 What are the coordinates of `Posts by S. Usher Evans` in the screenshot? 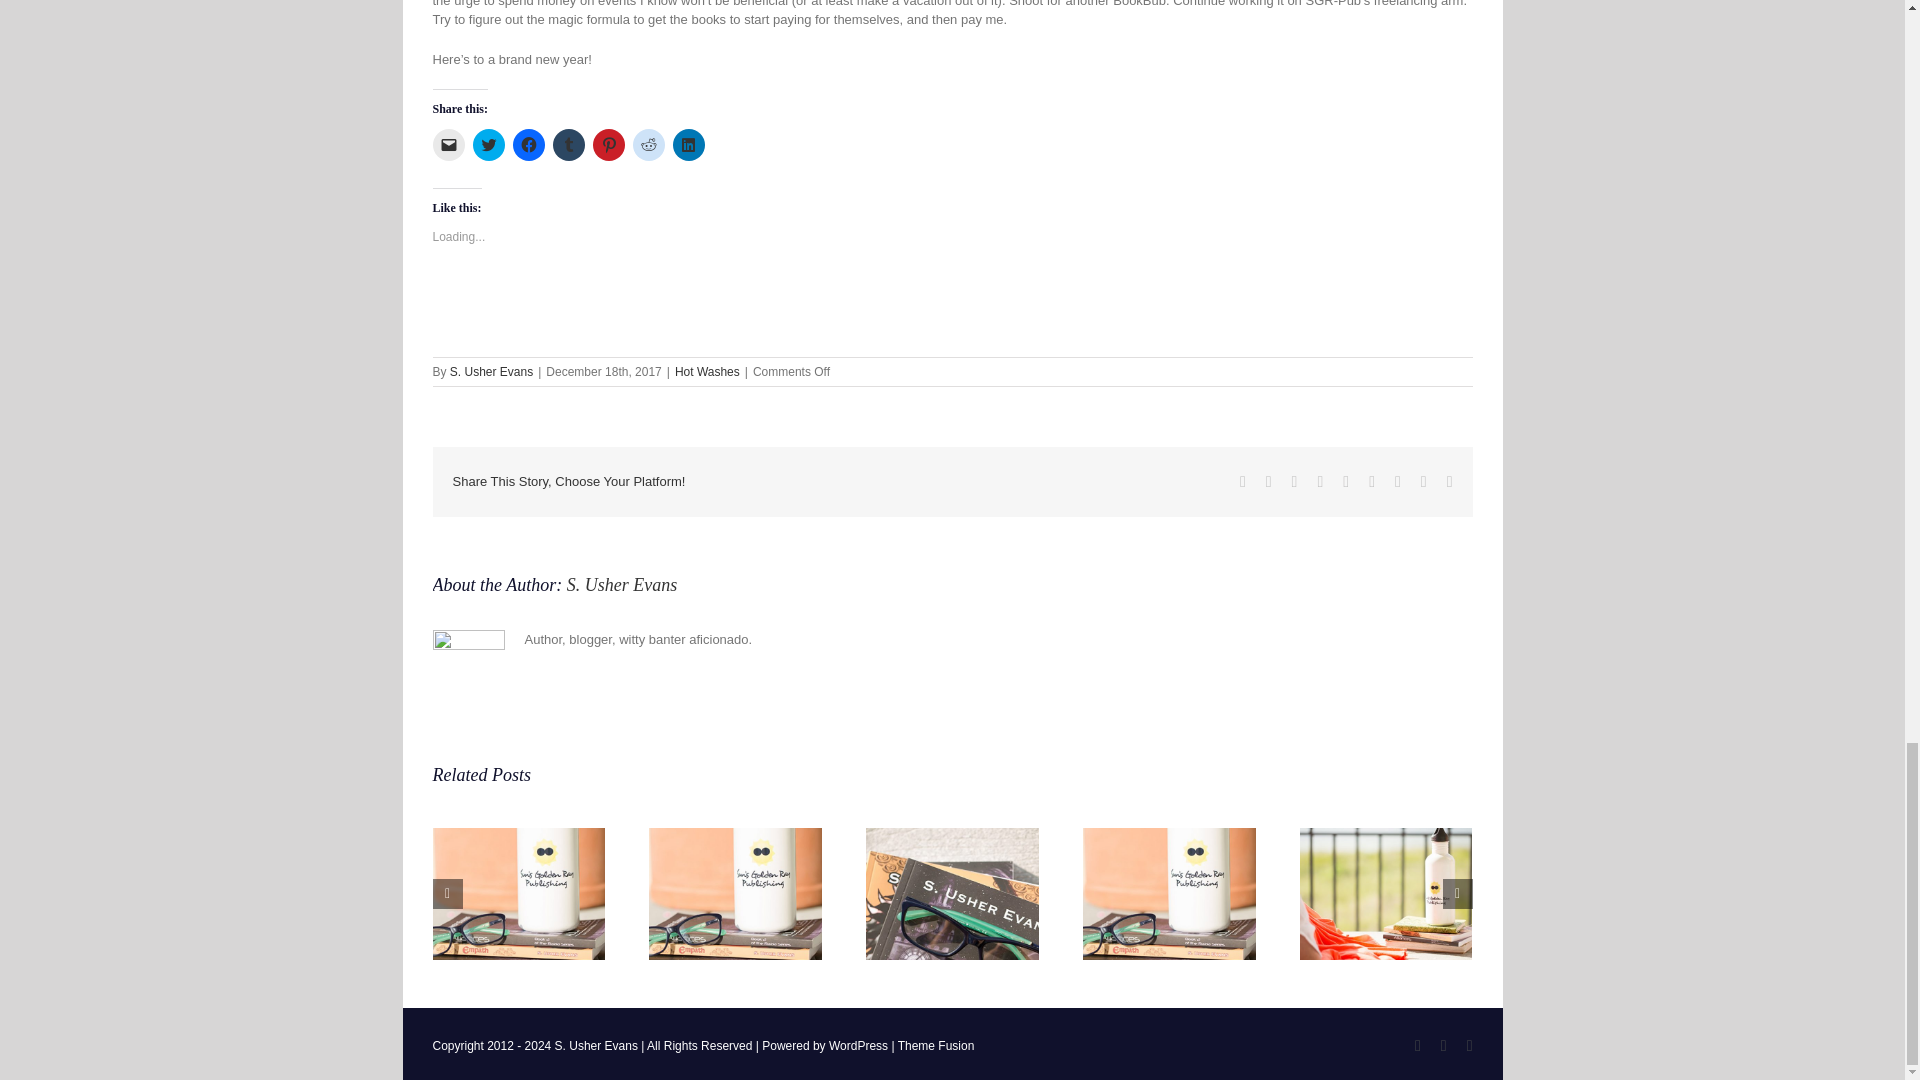 It's located at (491, 372).